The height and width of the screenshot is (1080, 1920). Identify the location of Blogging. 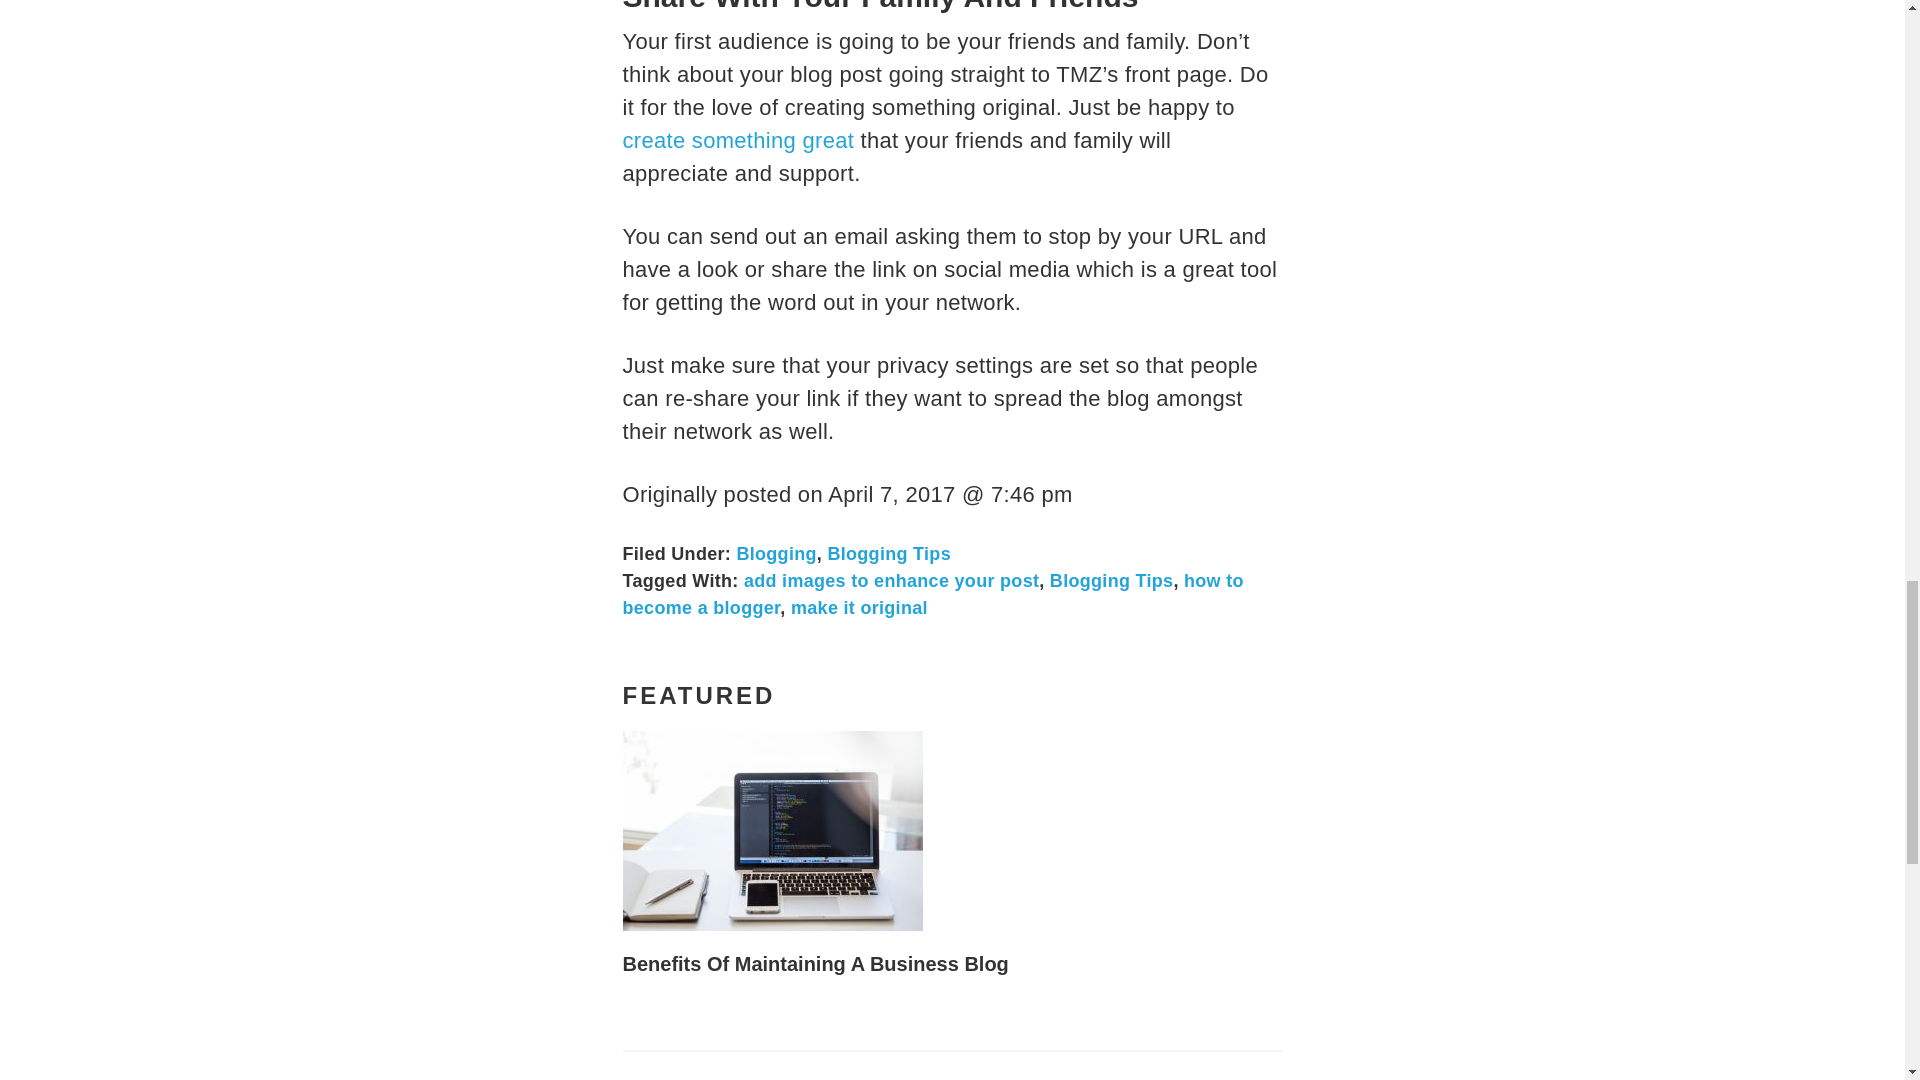
(776, 554).